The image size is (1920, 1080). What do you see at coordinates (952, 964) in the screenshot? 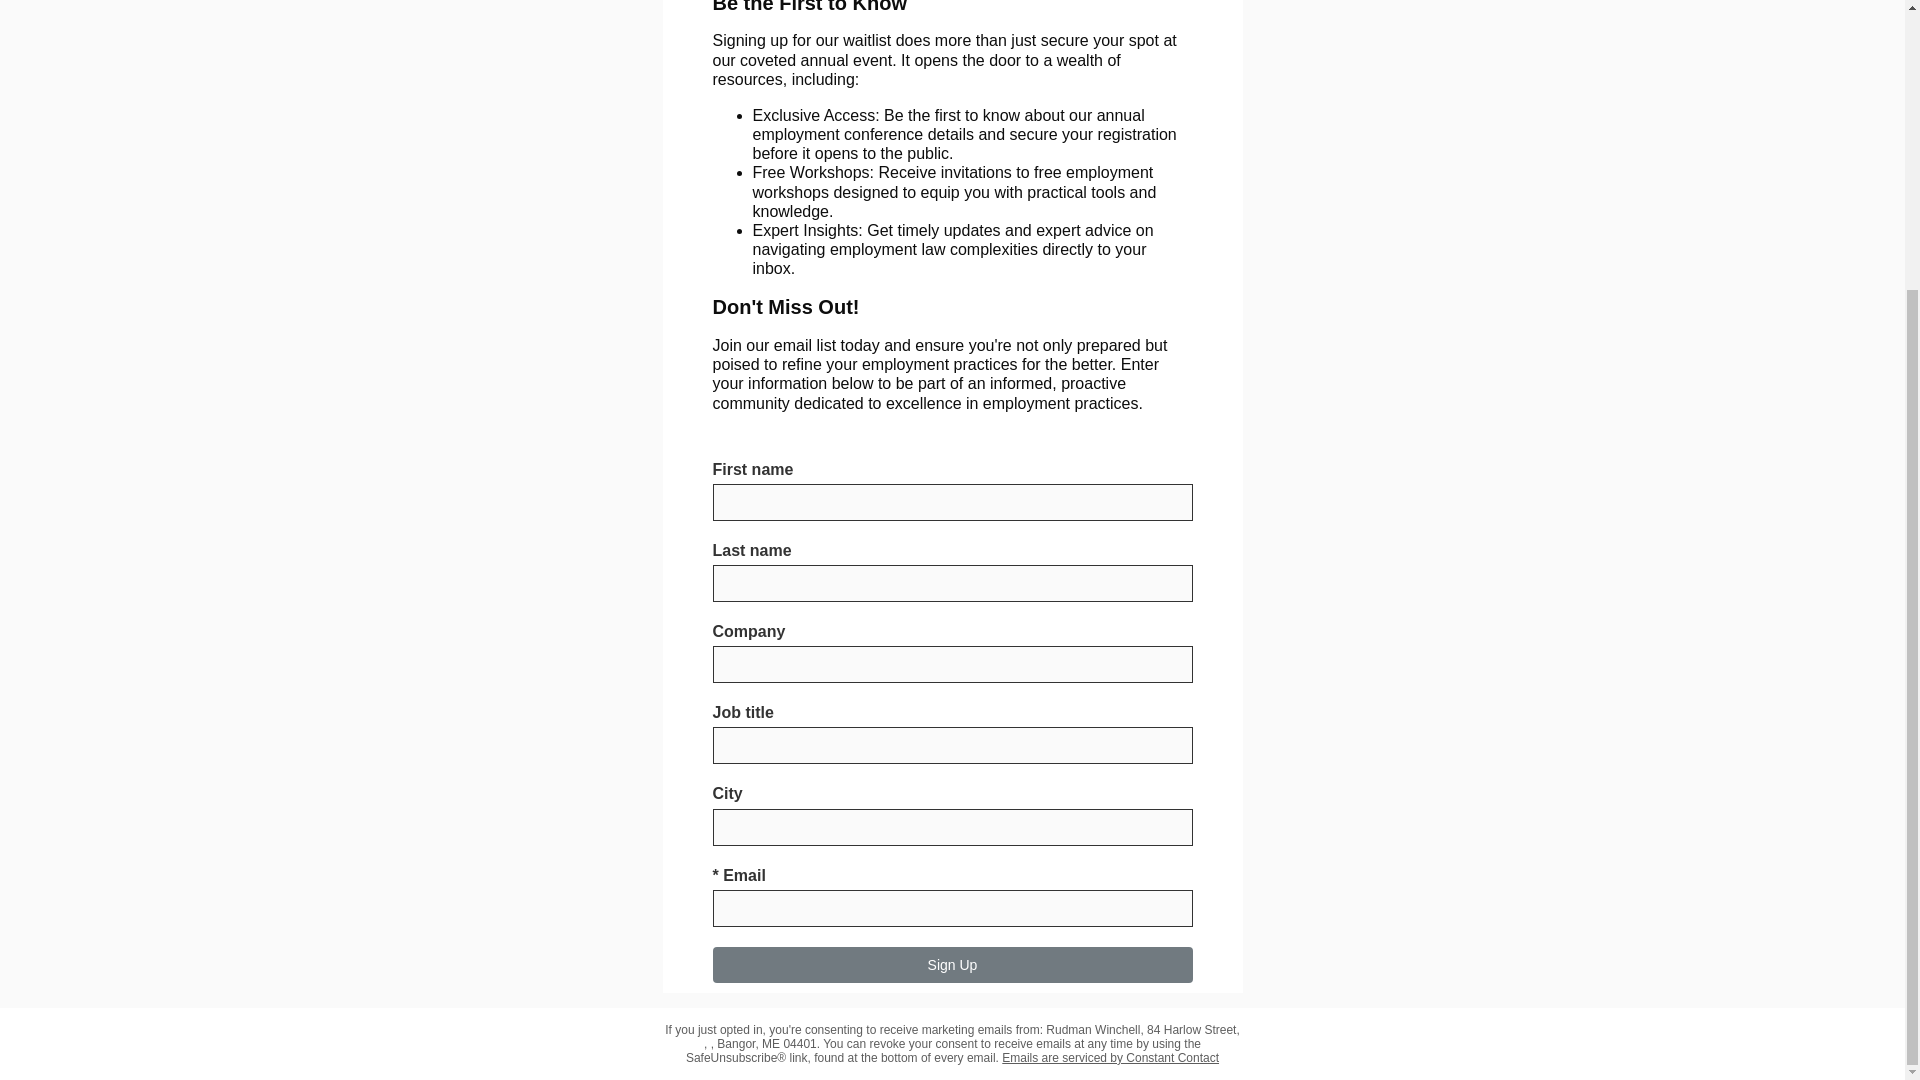
I see `Sign Up` at bounding box center [952, 964].